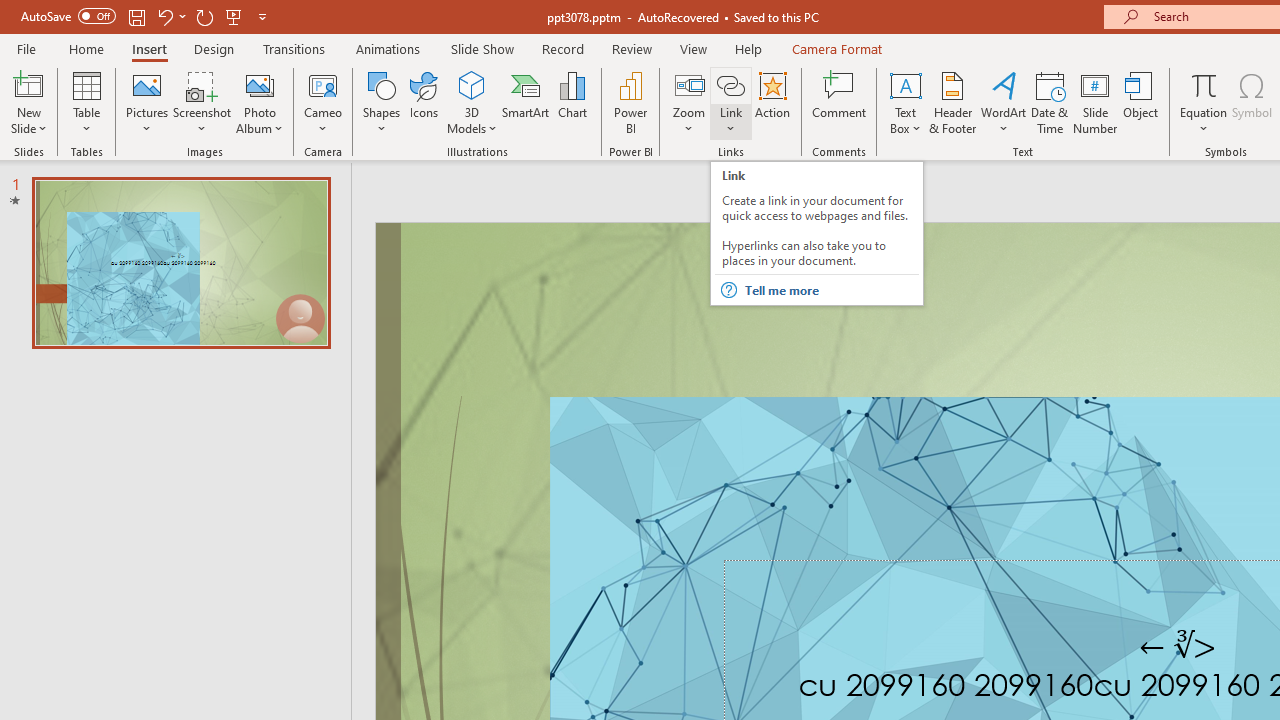  Describe the element at coordinates (1141, 102) in the screenshot. I see `Object...` at that location.